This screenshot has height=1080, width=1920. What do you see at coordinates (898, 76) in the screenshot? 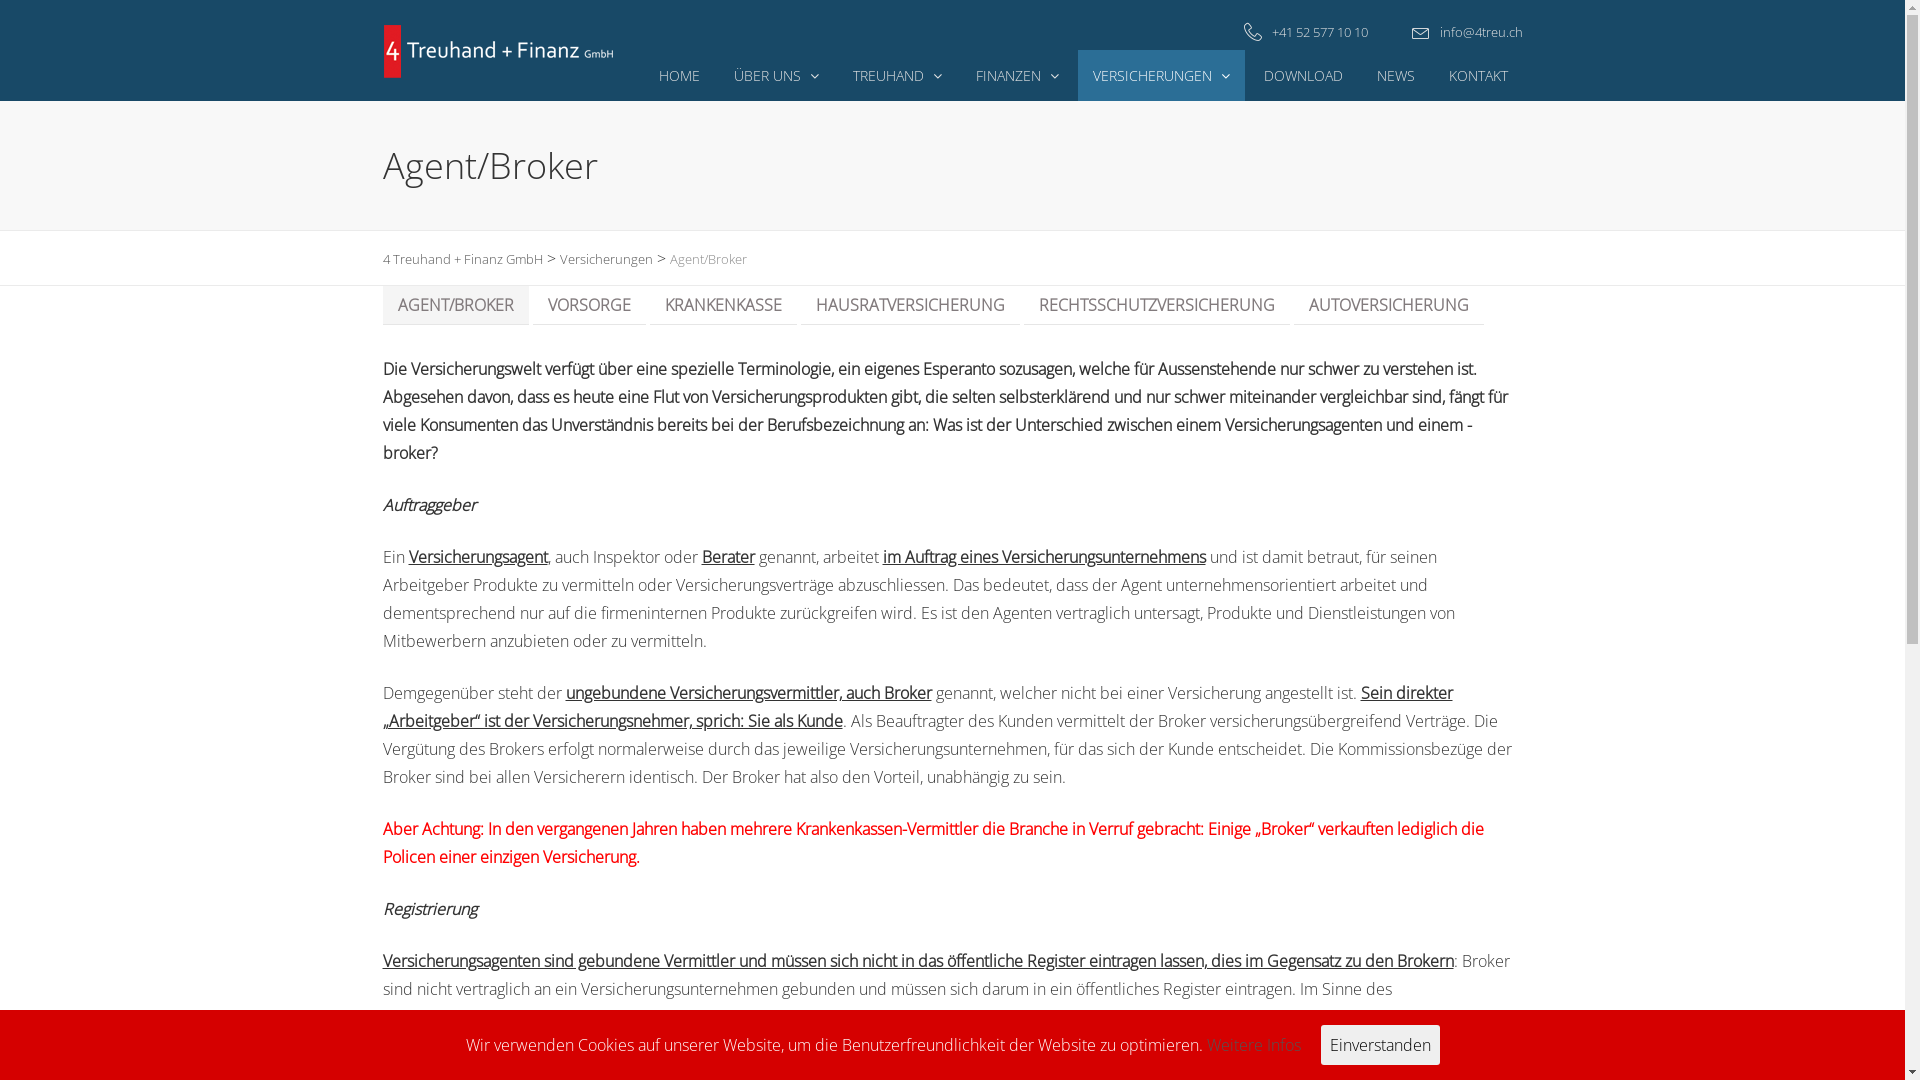
I see `TREUHAND` at bounding box center [898, 76].